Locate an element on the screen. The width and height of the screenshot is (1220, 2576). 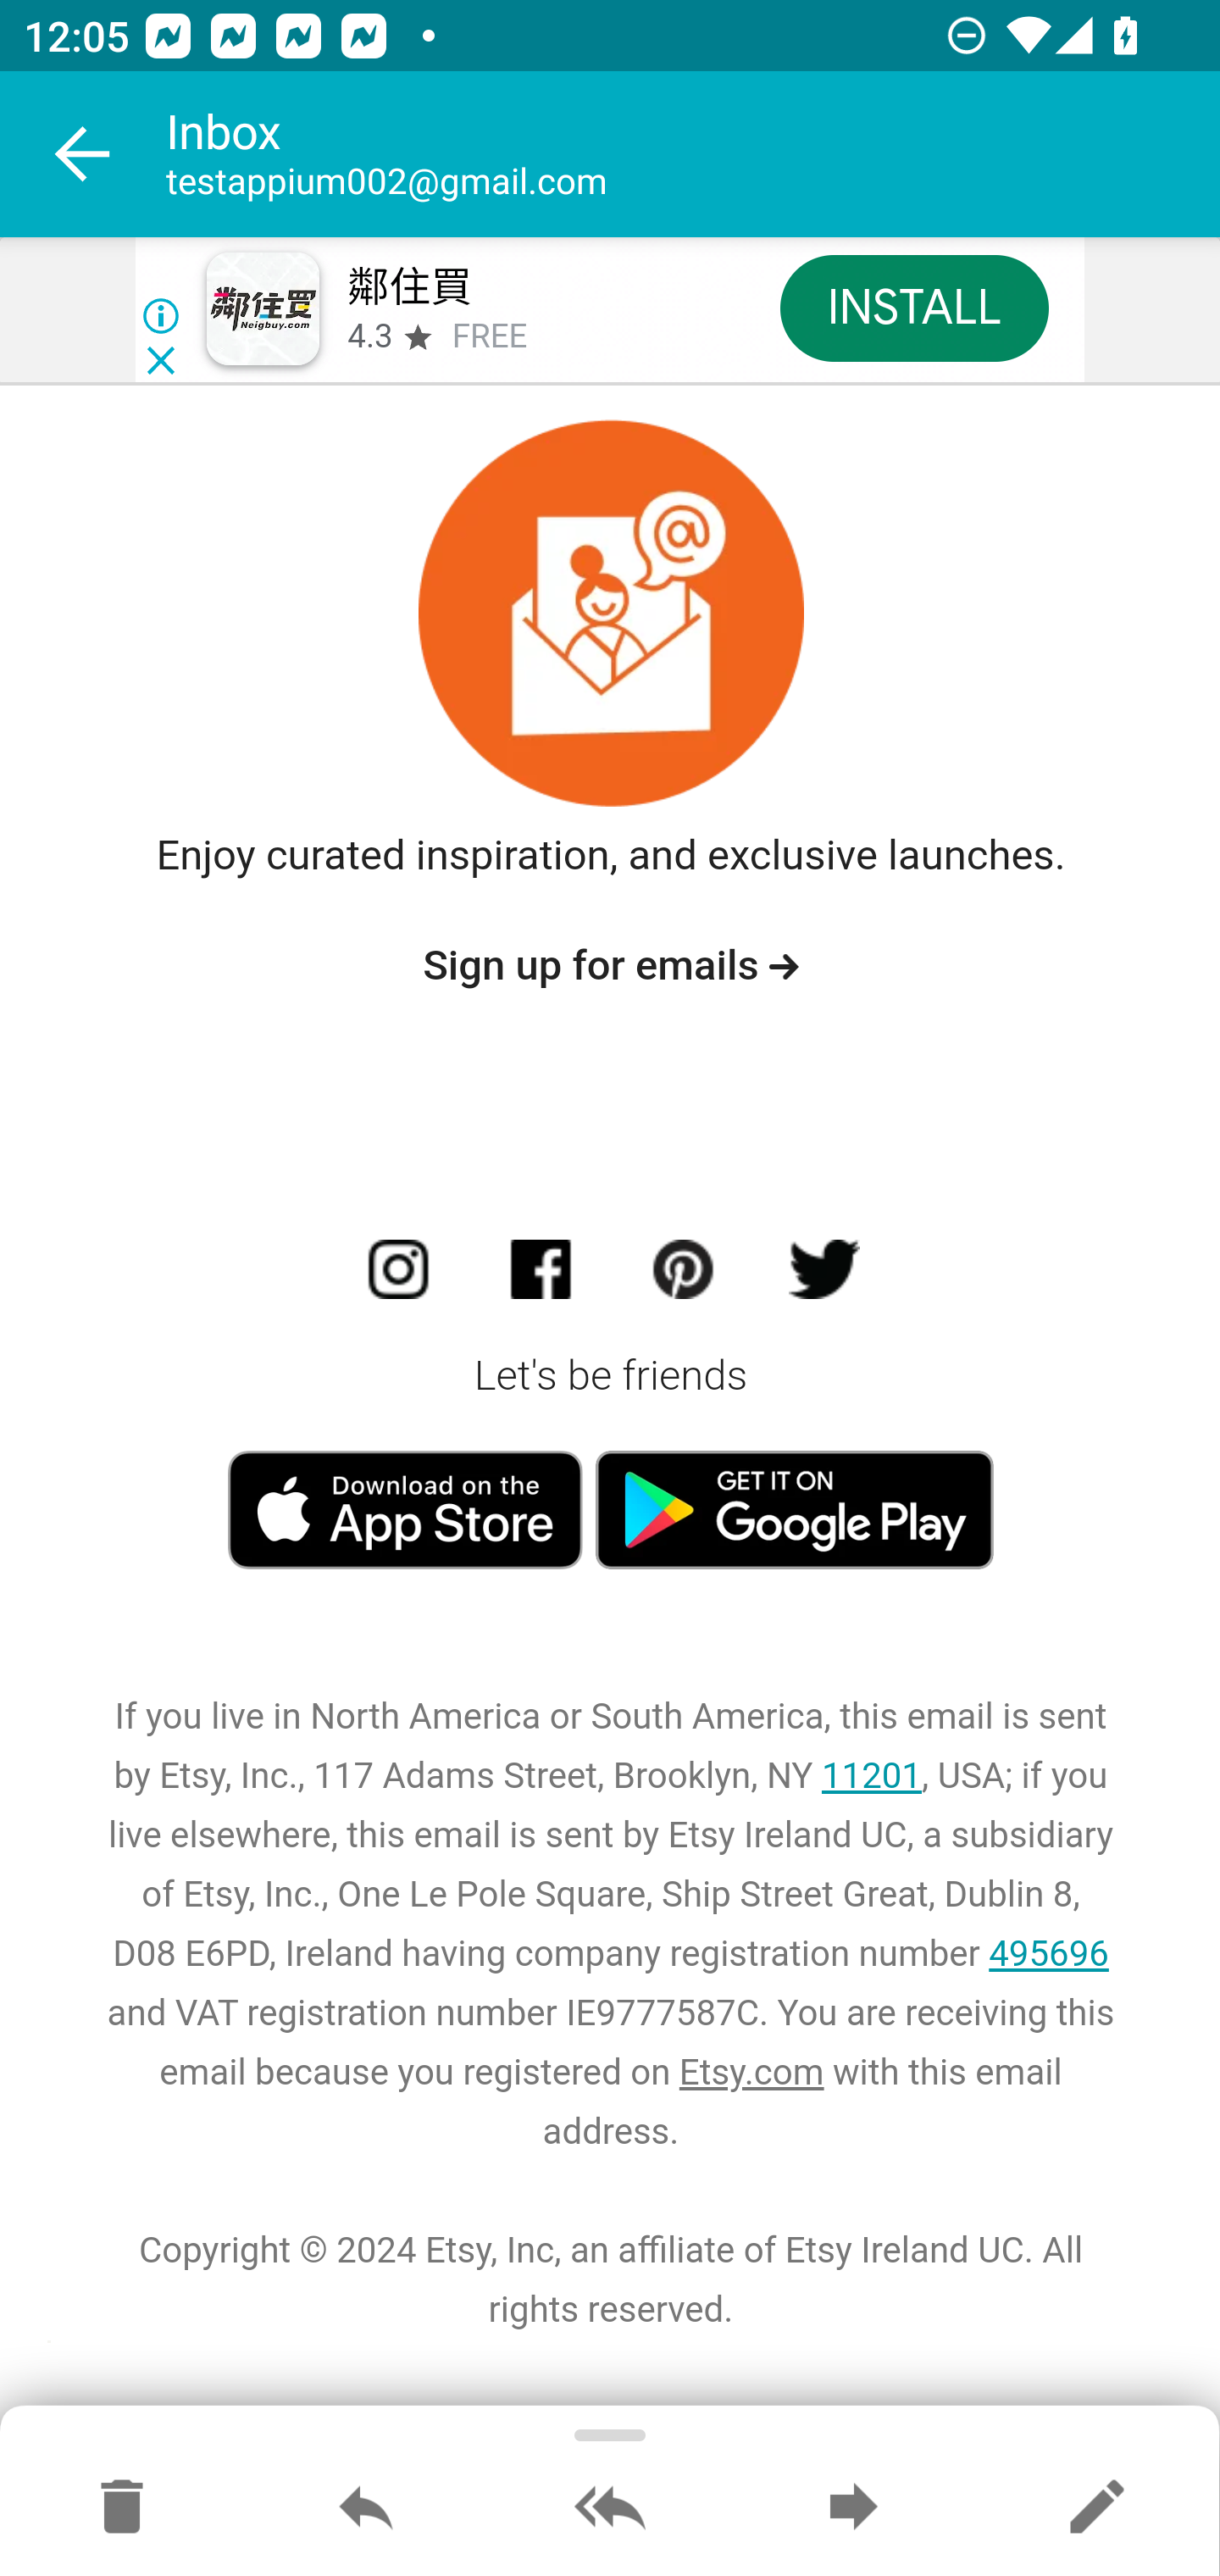
Inbox testappium002@gmail.com is located at coordinates (693, 154).